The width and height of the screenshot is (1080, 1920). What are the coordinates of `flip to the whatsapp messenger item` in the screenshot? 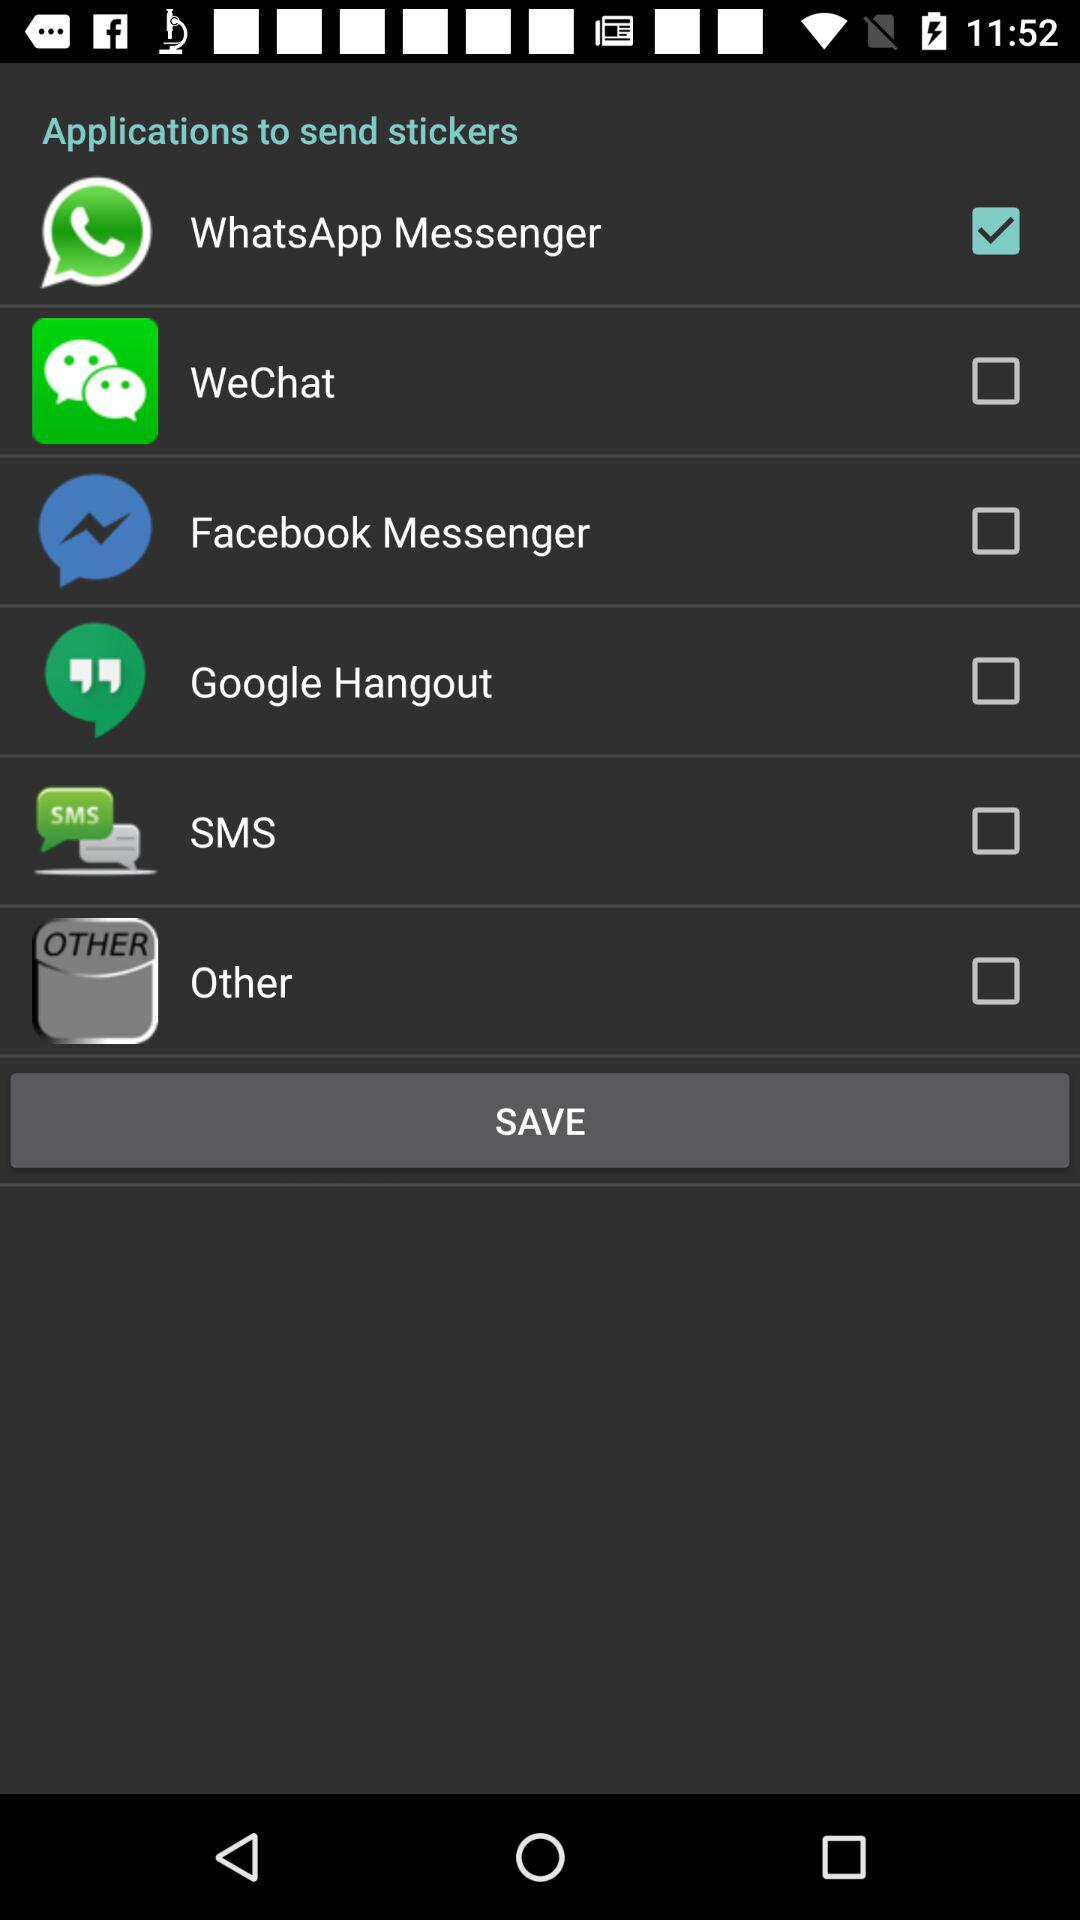 It's located at (395, 230).